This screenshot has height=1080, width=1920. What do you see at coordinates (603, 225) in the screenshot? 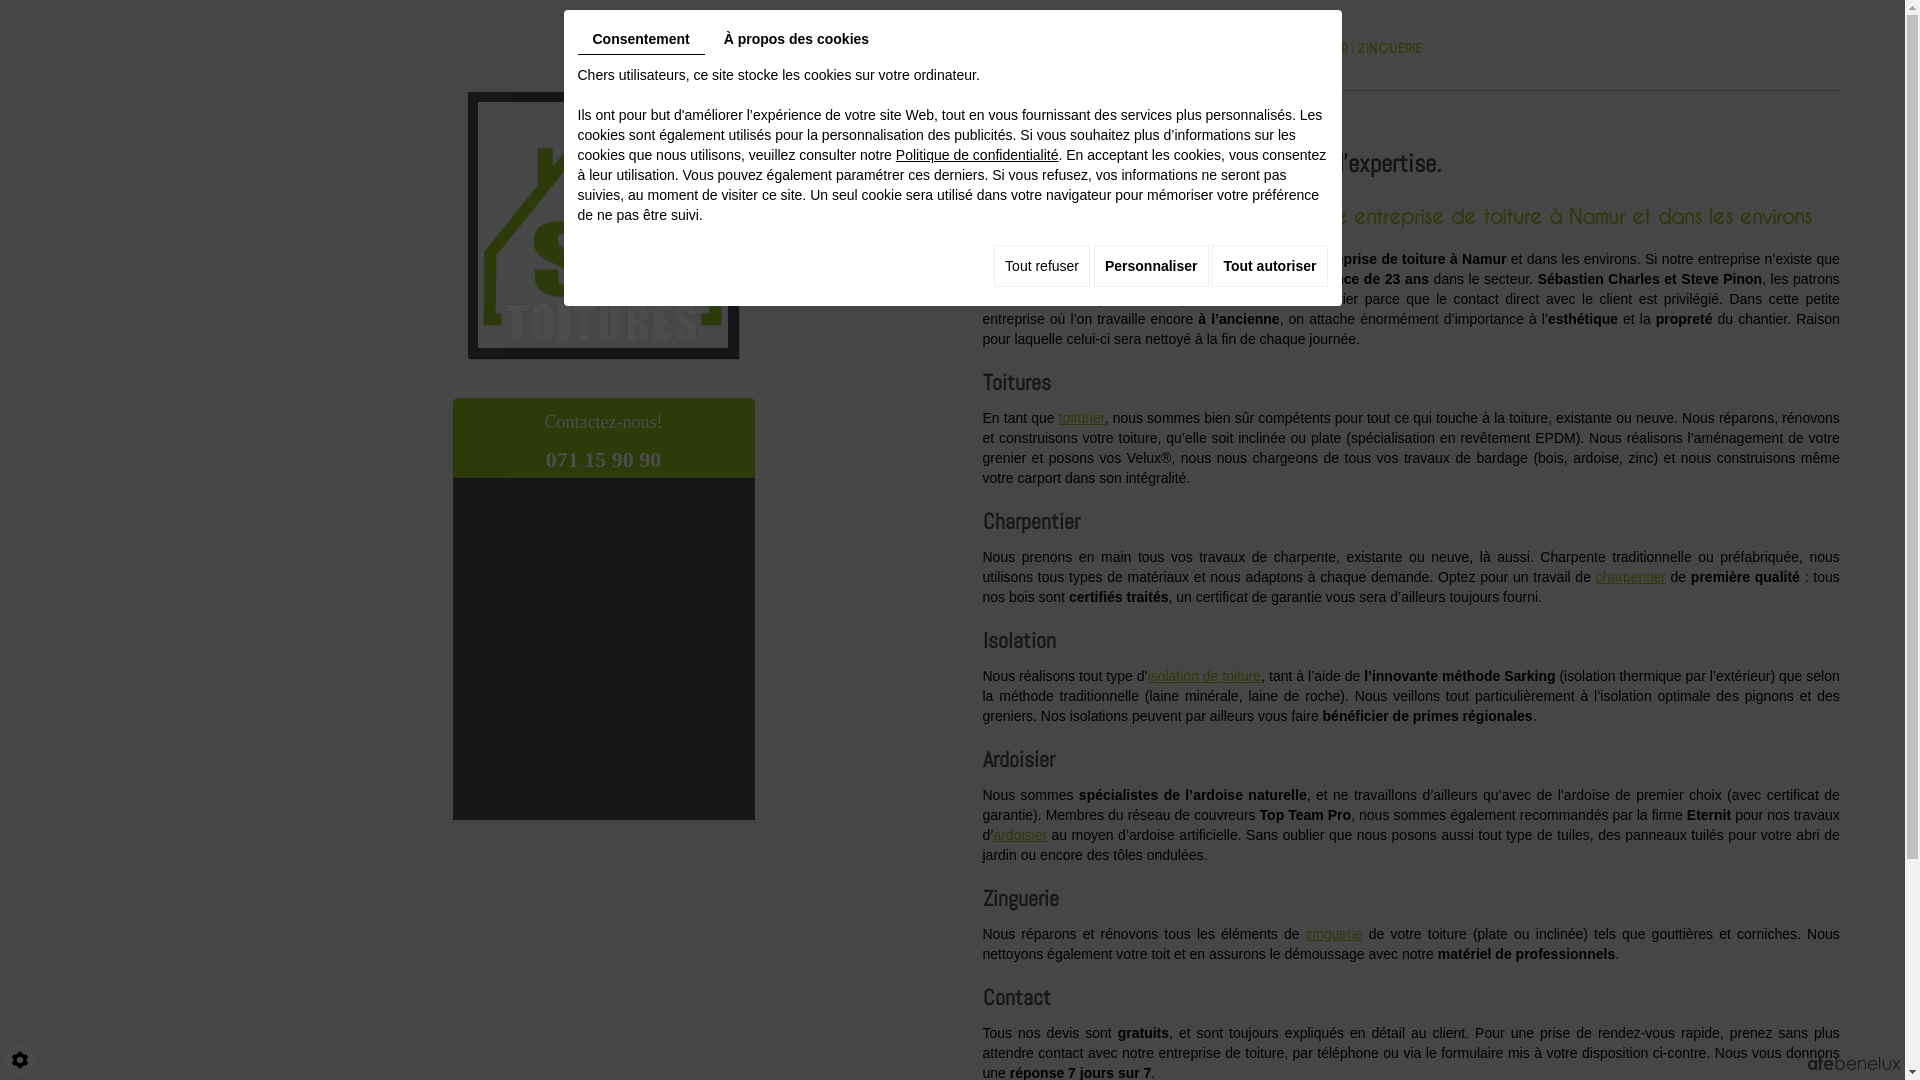
I see `CSP TOITURES SPRL` at bounding box center [603, 225].